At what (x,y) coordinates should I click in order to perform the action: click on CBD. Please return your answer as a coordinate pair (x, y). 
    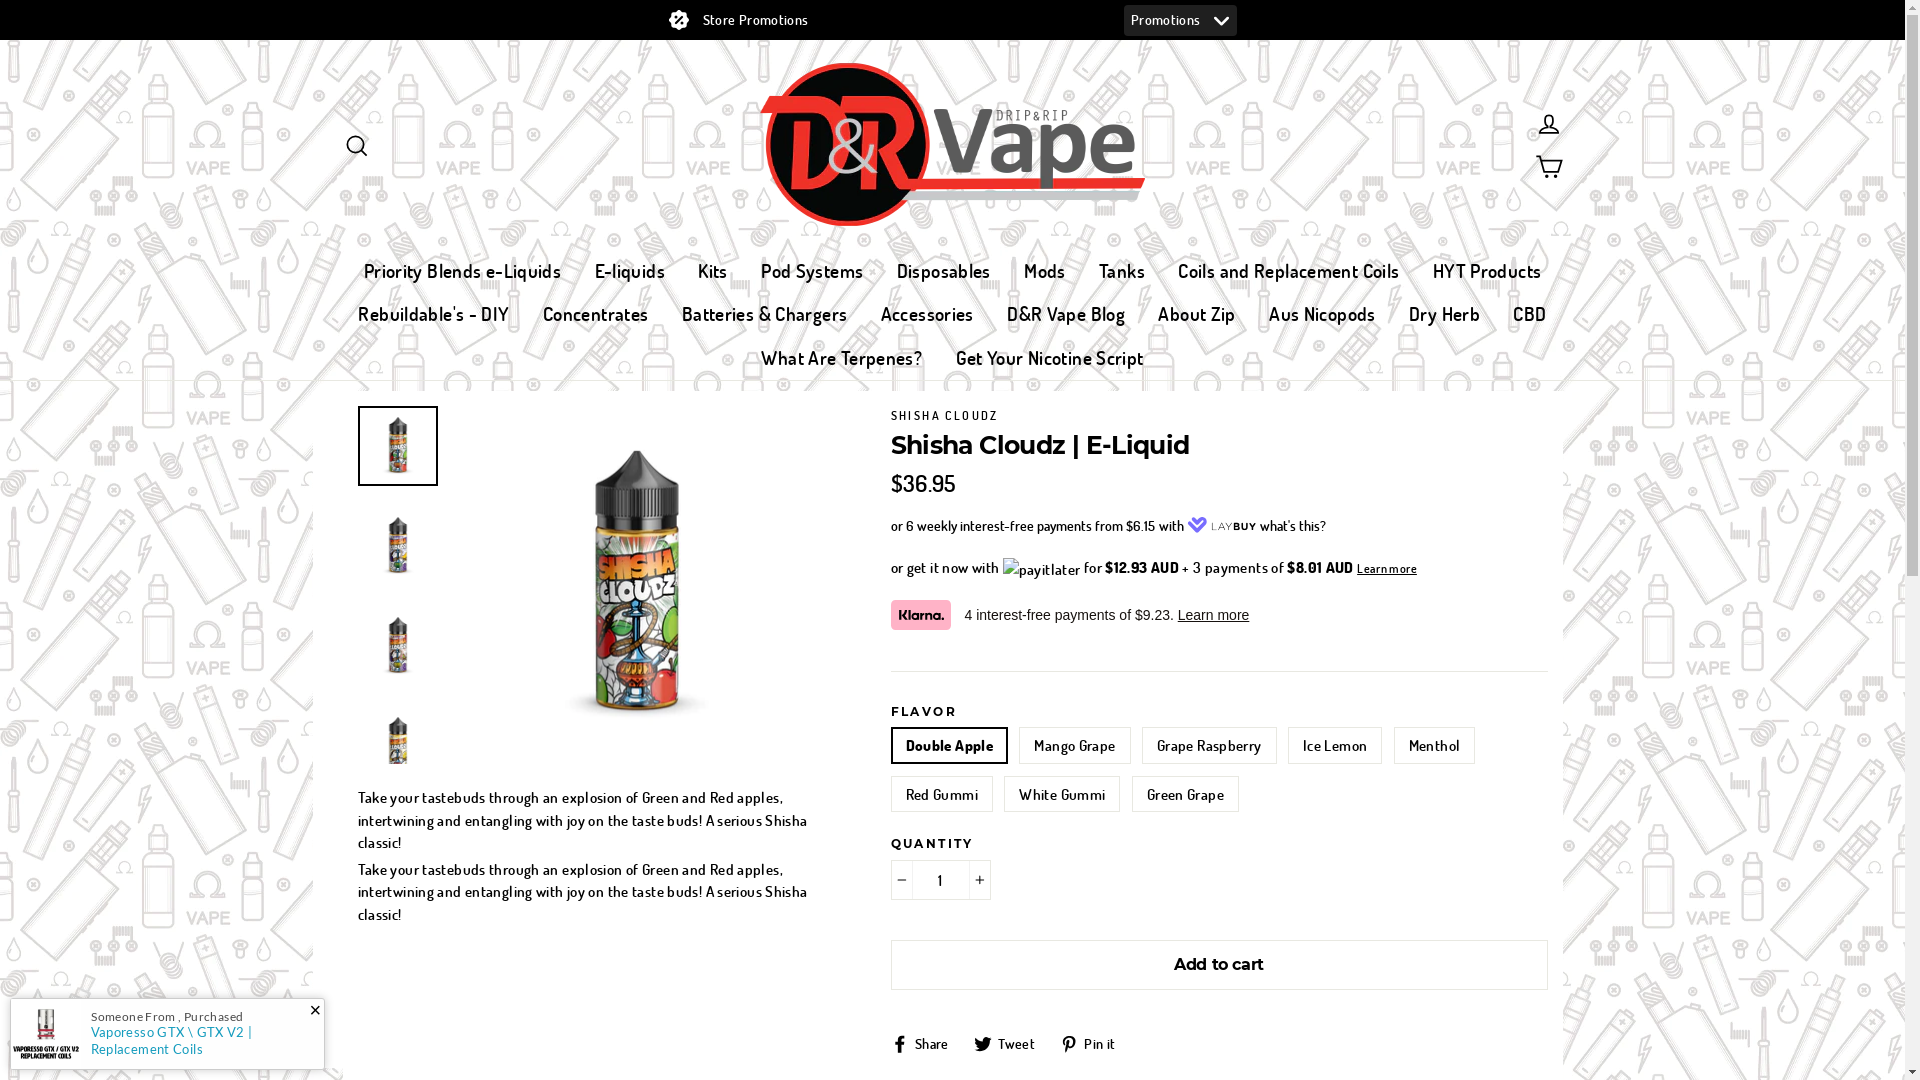
    Looking at the image, I should click on (1530, 314).